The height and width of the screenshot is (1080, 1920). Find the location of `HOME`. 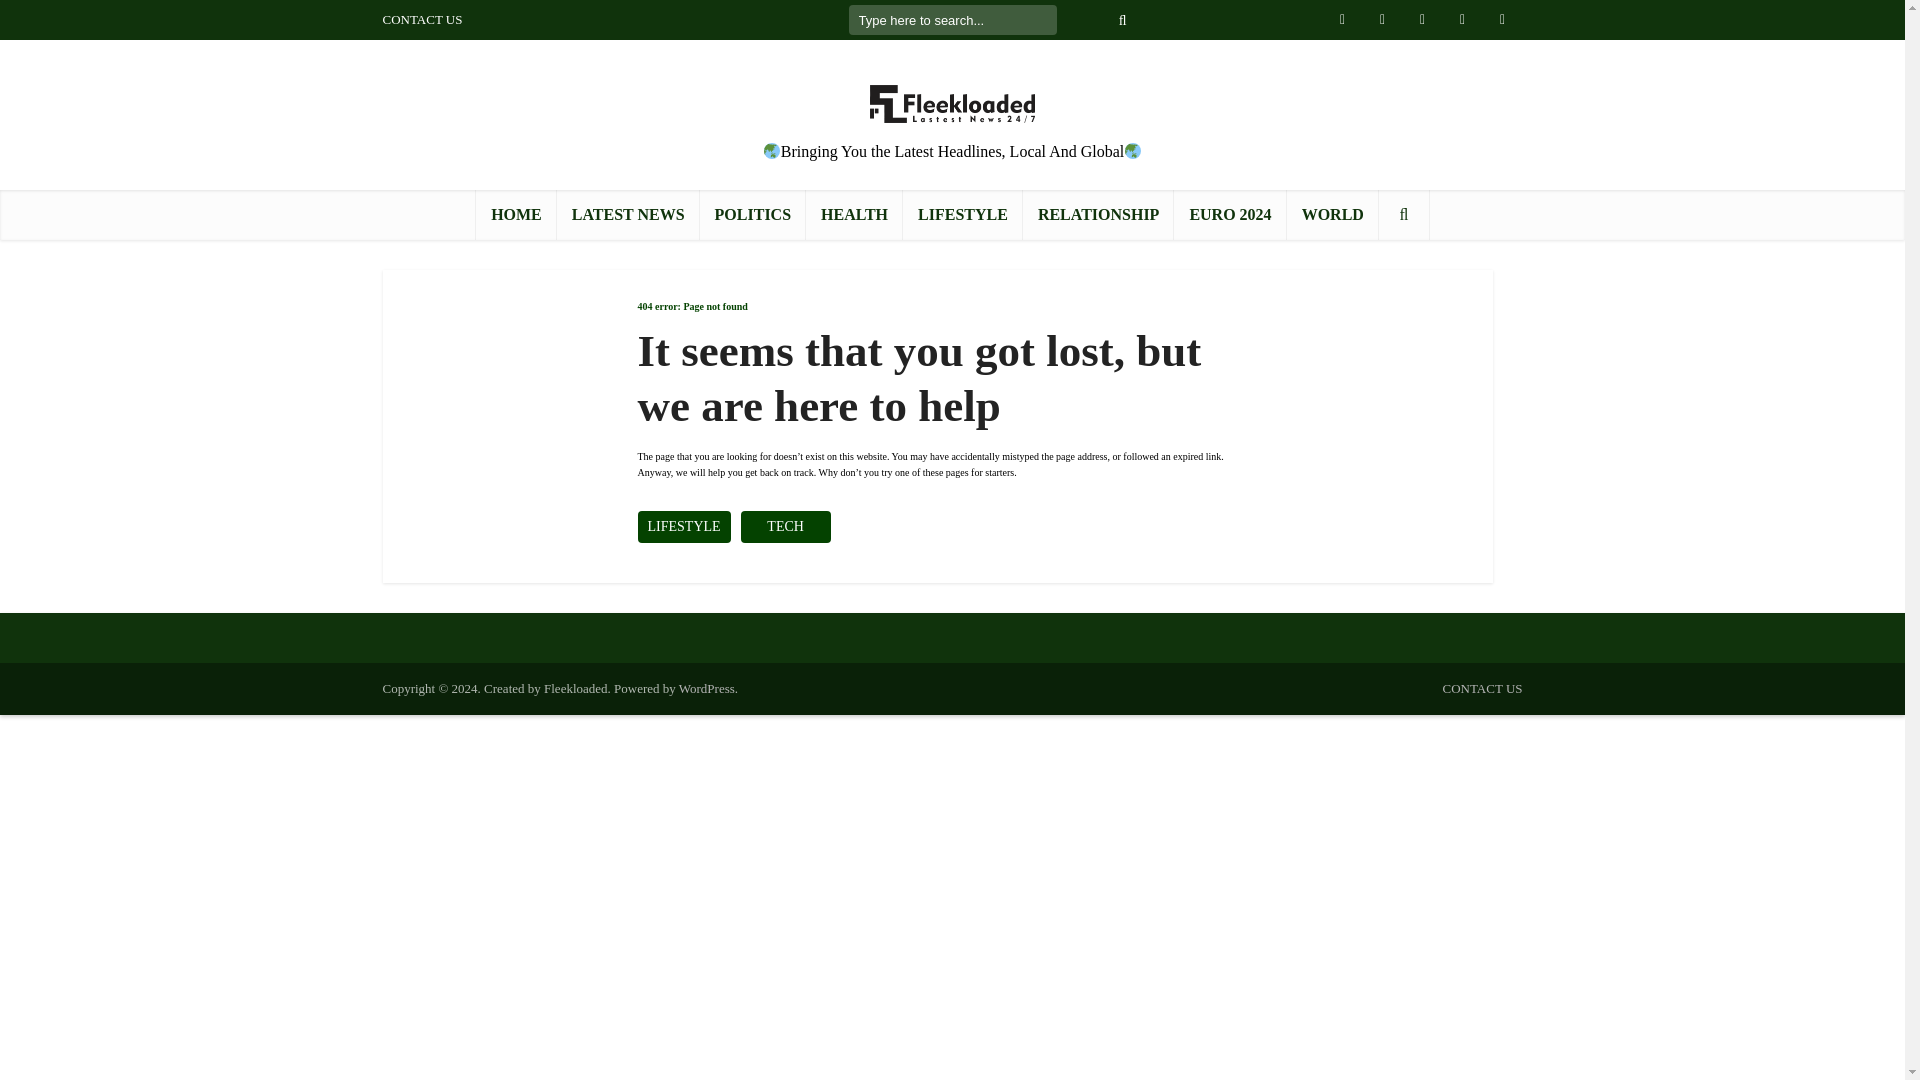

HOME is located at coordinates (516, 214).